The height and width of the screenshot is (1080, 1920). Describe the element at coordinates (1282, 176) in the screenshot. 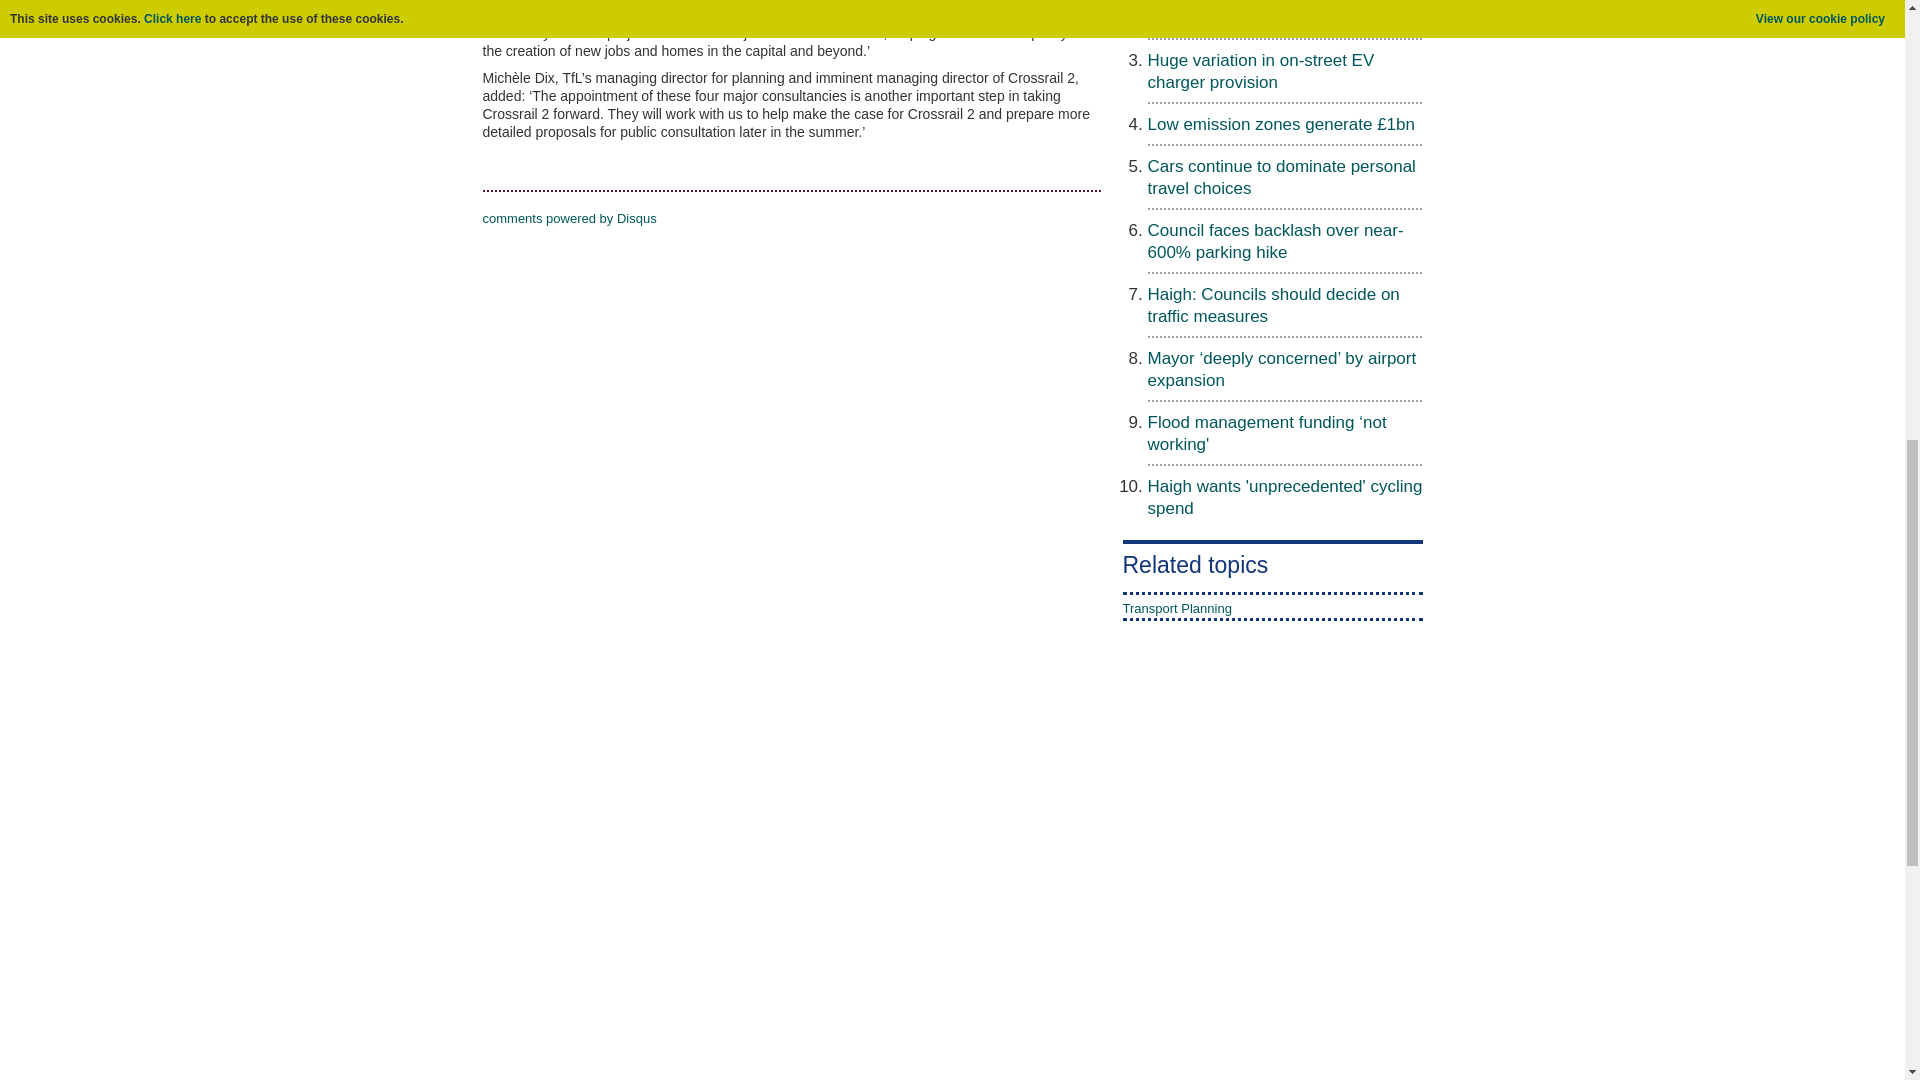

I see `Cars continue to dominate personal travel choices` at that location.